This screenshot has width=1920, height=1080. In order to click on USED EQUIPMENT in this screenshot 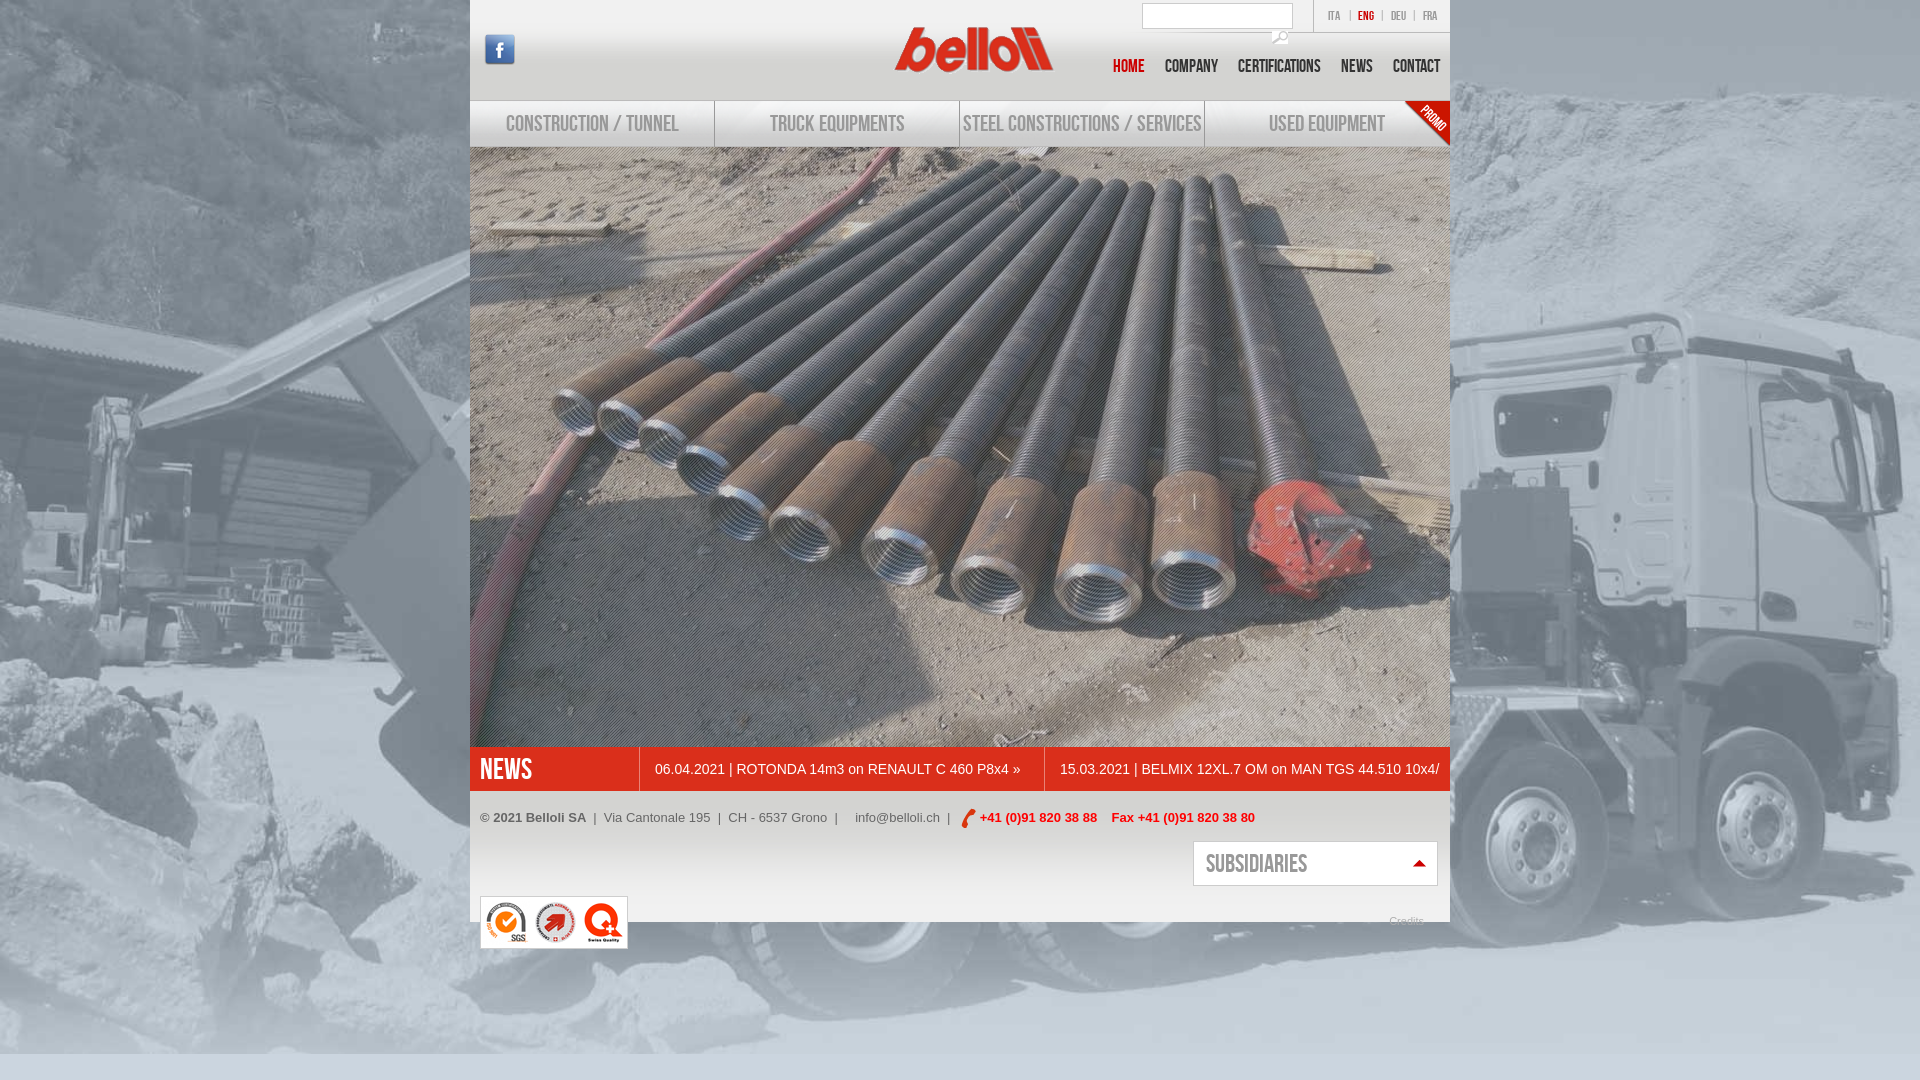, I will do `click(1327, 123)`.